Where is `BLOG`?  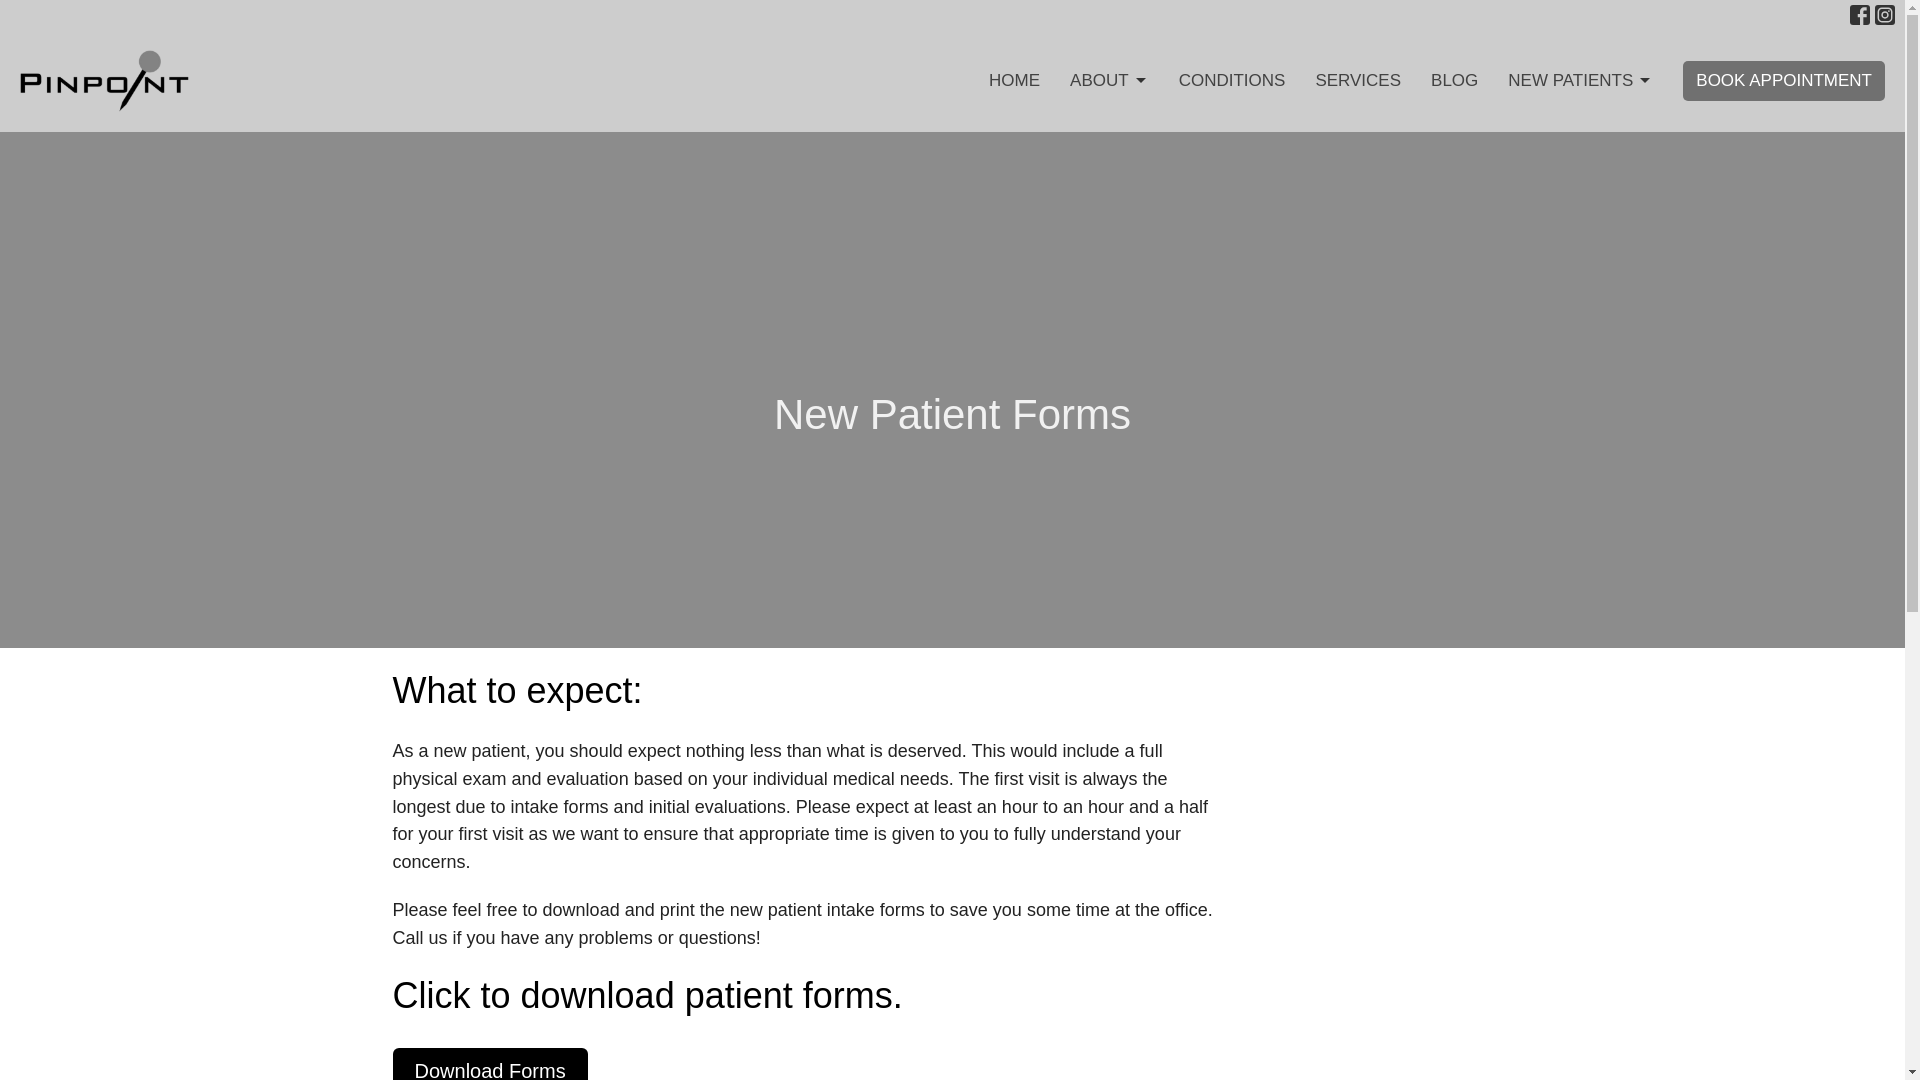
BLOG is located at coordinates (1454, 80).